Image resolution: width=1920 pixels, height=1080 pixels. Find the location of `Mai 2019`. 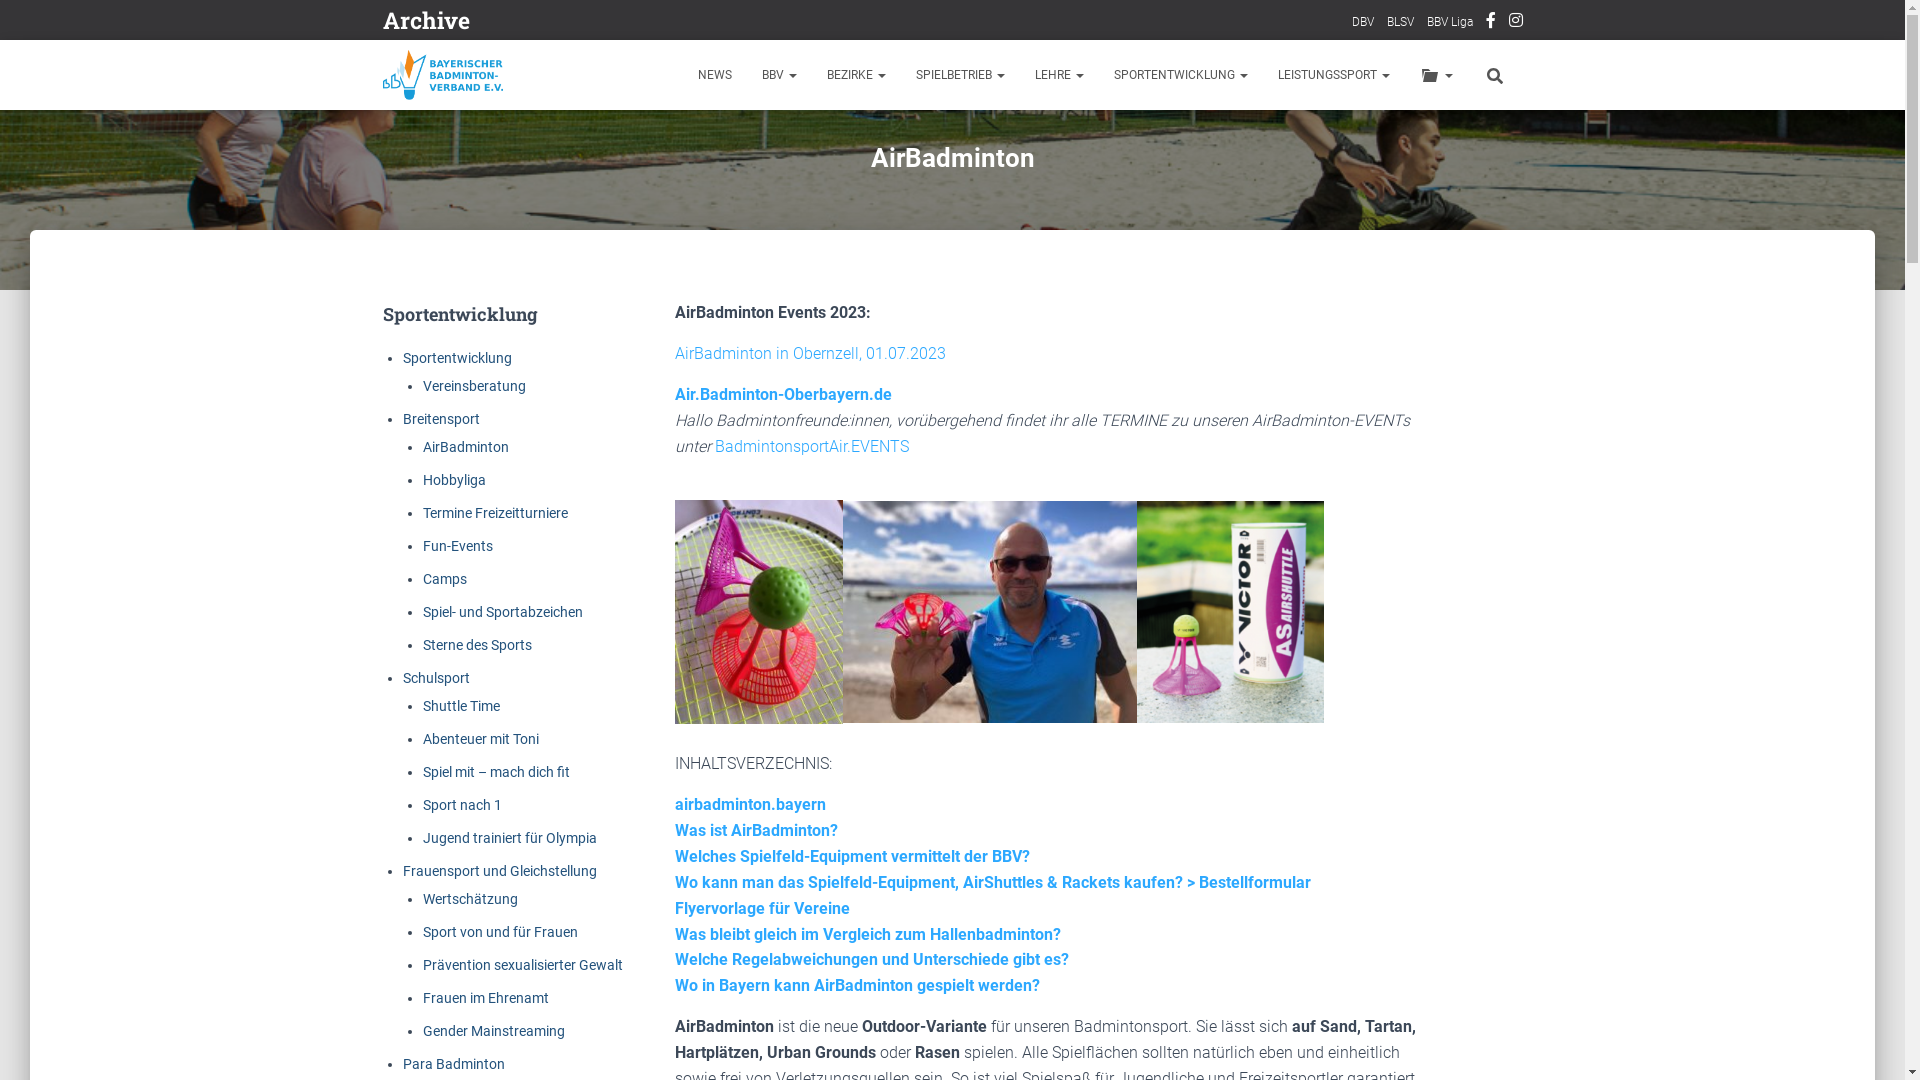

Mai 2019 is located at coordinates (433, 425).